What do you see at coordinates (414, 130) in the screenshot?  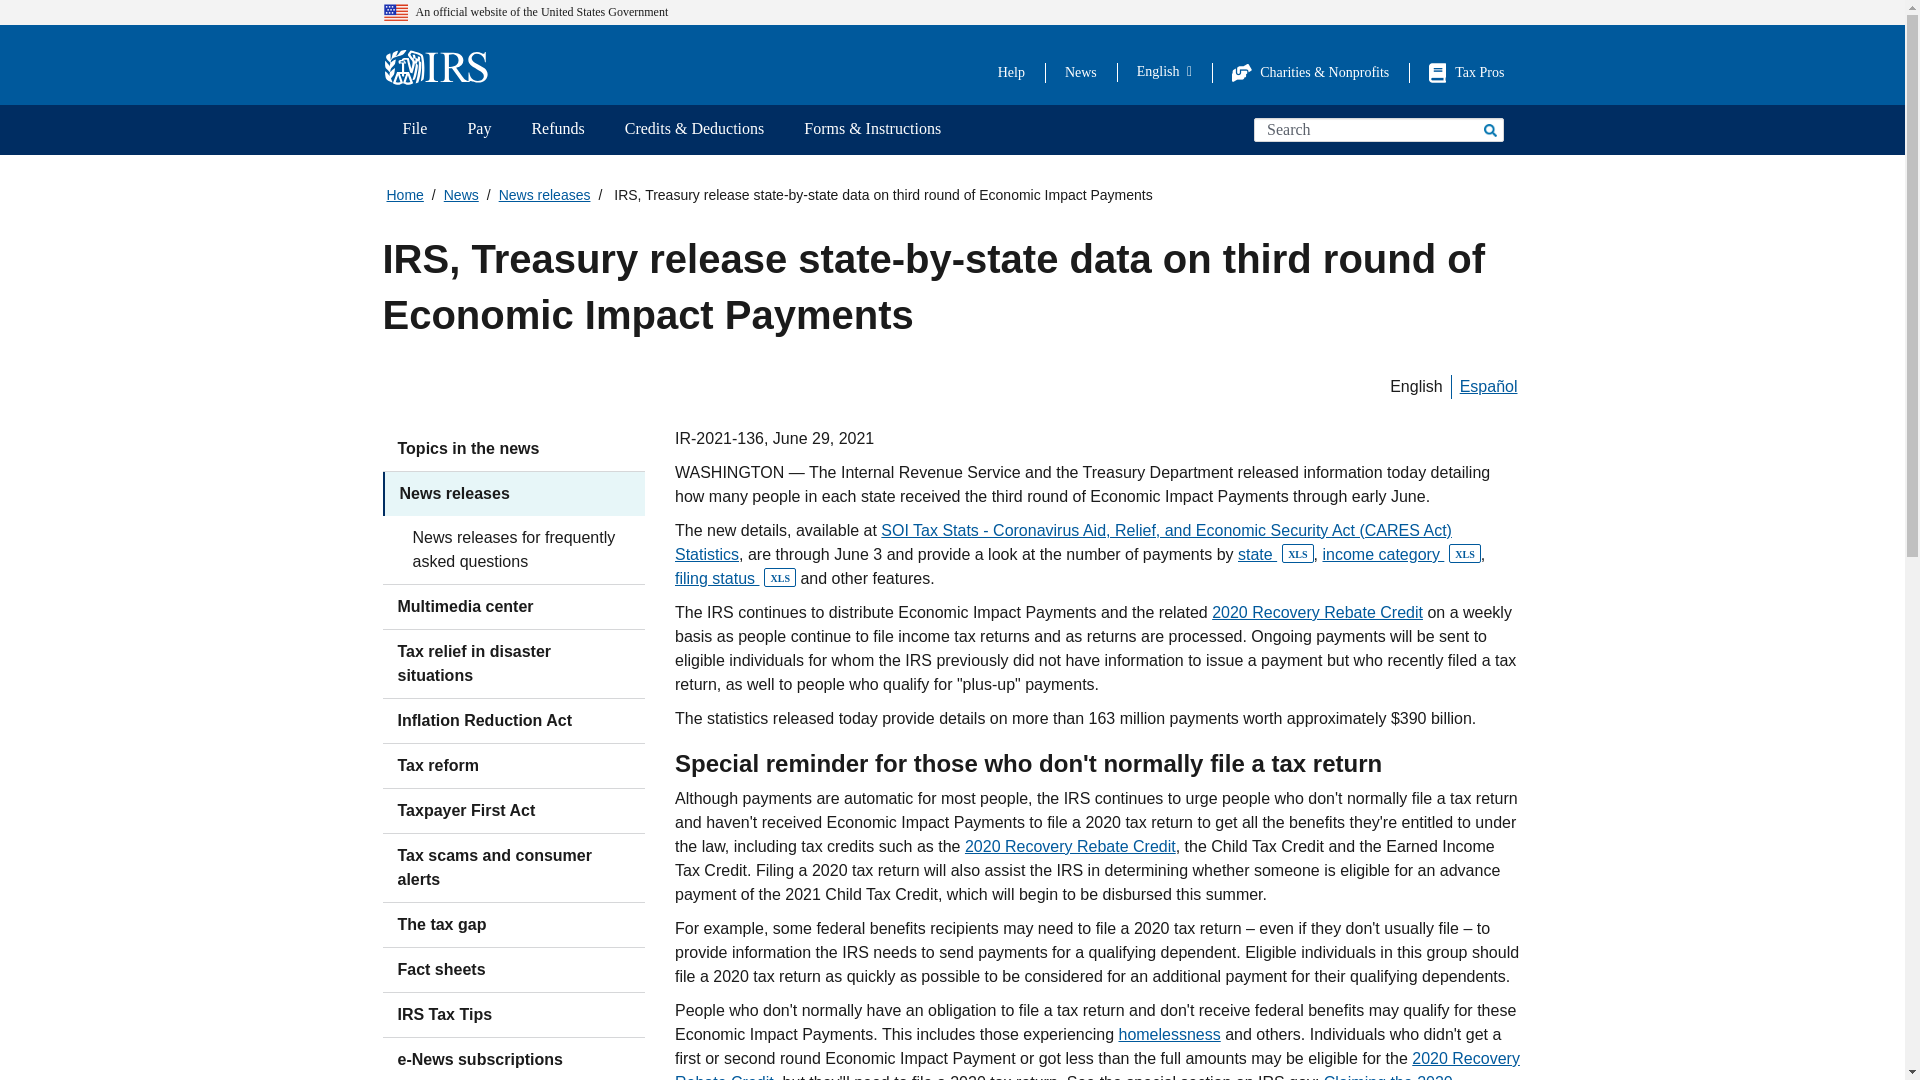 I see `File` at bounding box center [414, 130].